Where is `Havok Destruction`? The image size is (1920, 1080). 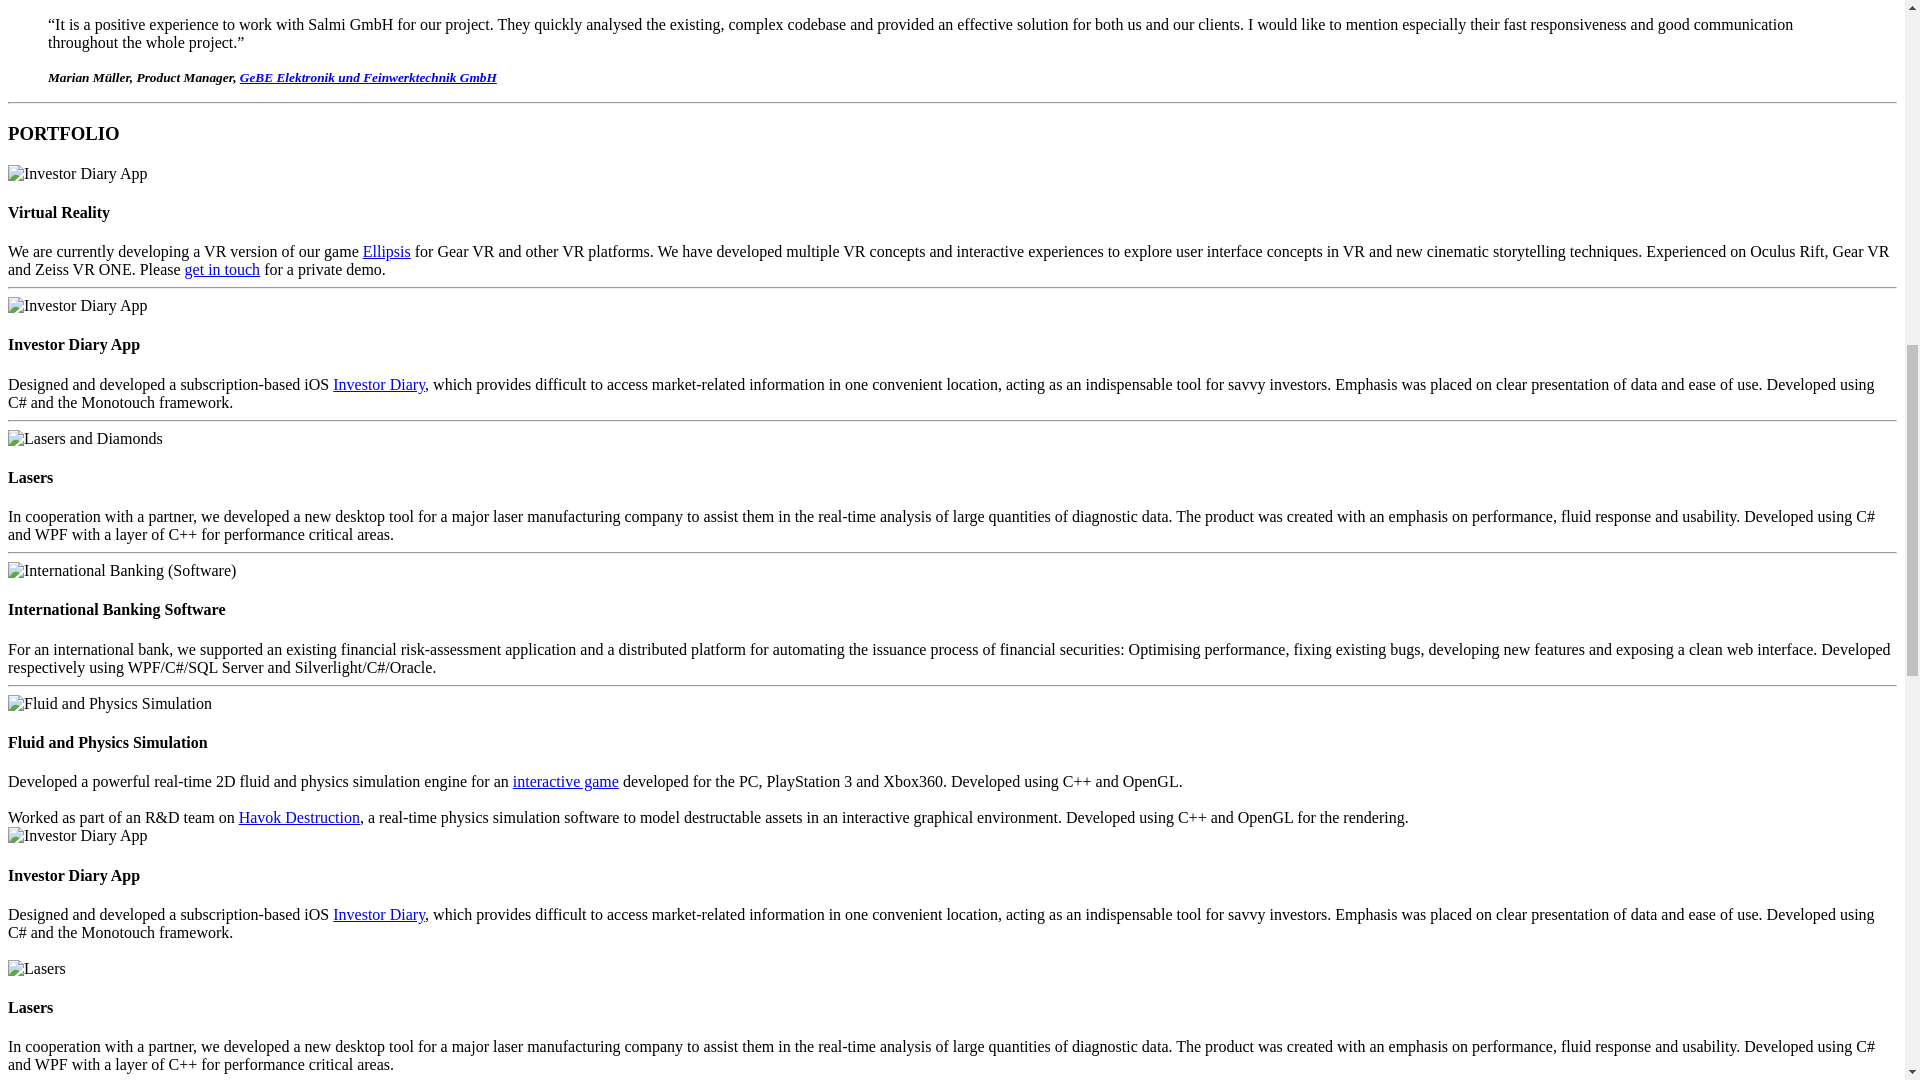
Havok Destruction is located at coordinates (299, 817).